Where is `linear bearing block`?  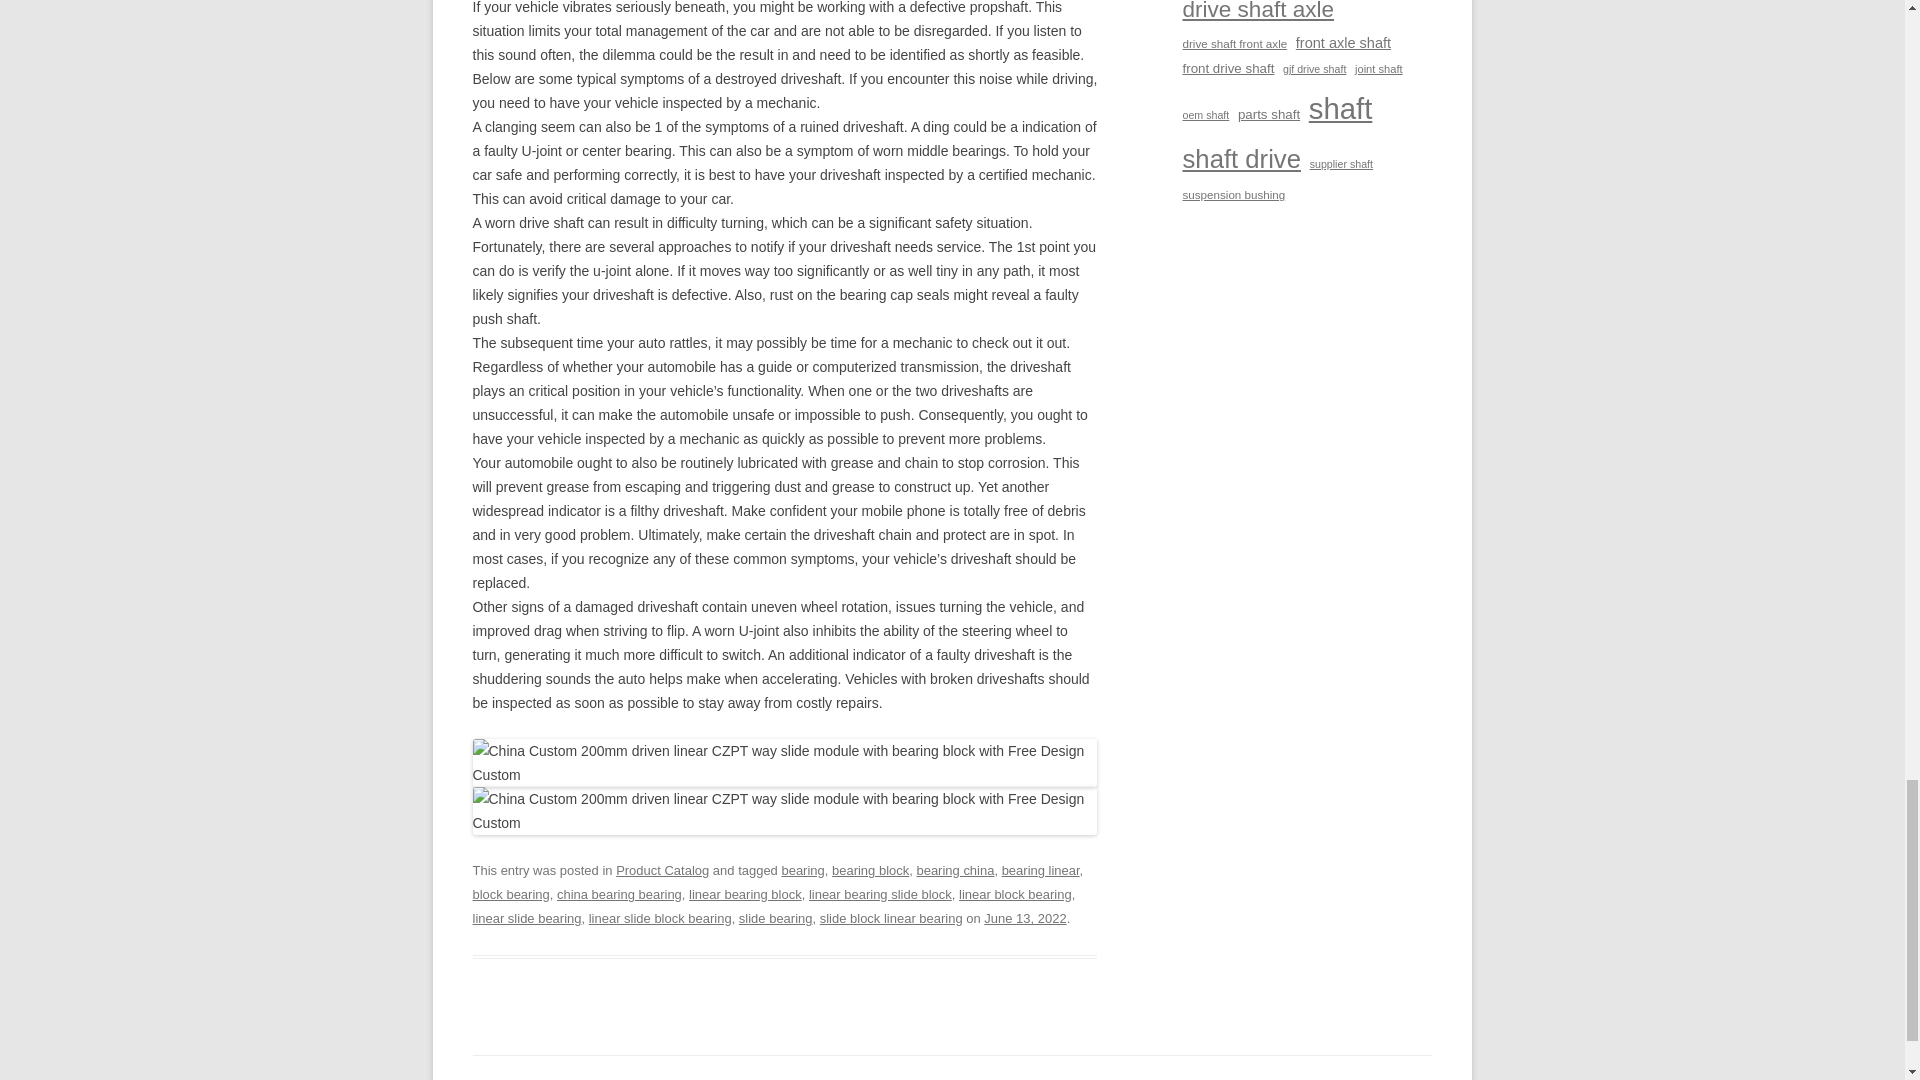
linear bearing block is located at coordinates (746, 894).